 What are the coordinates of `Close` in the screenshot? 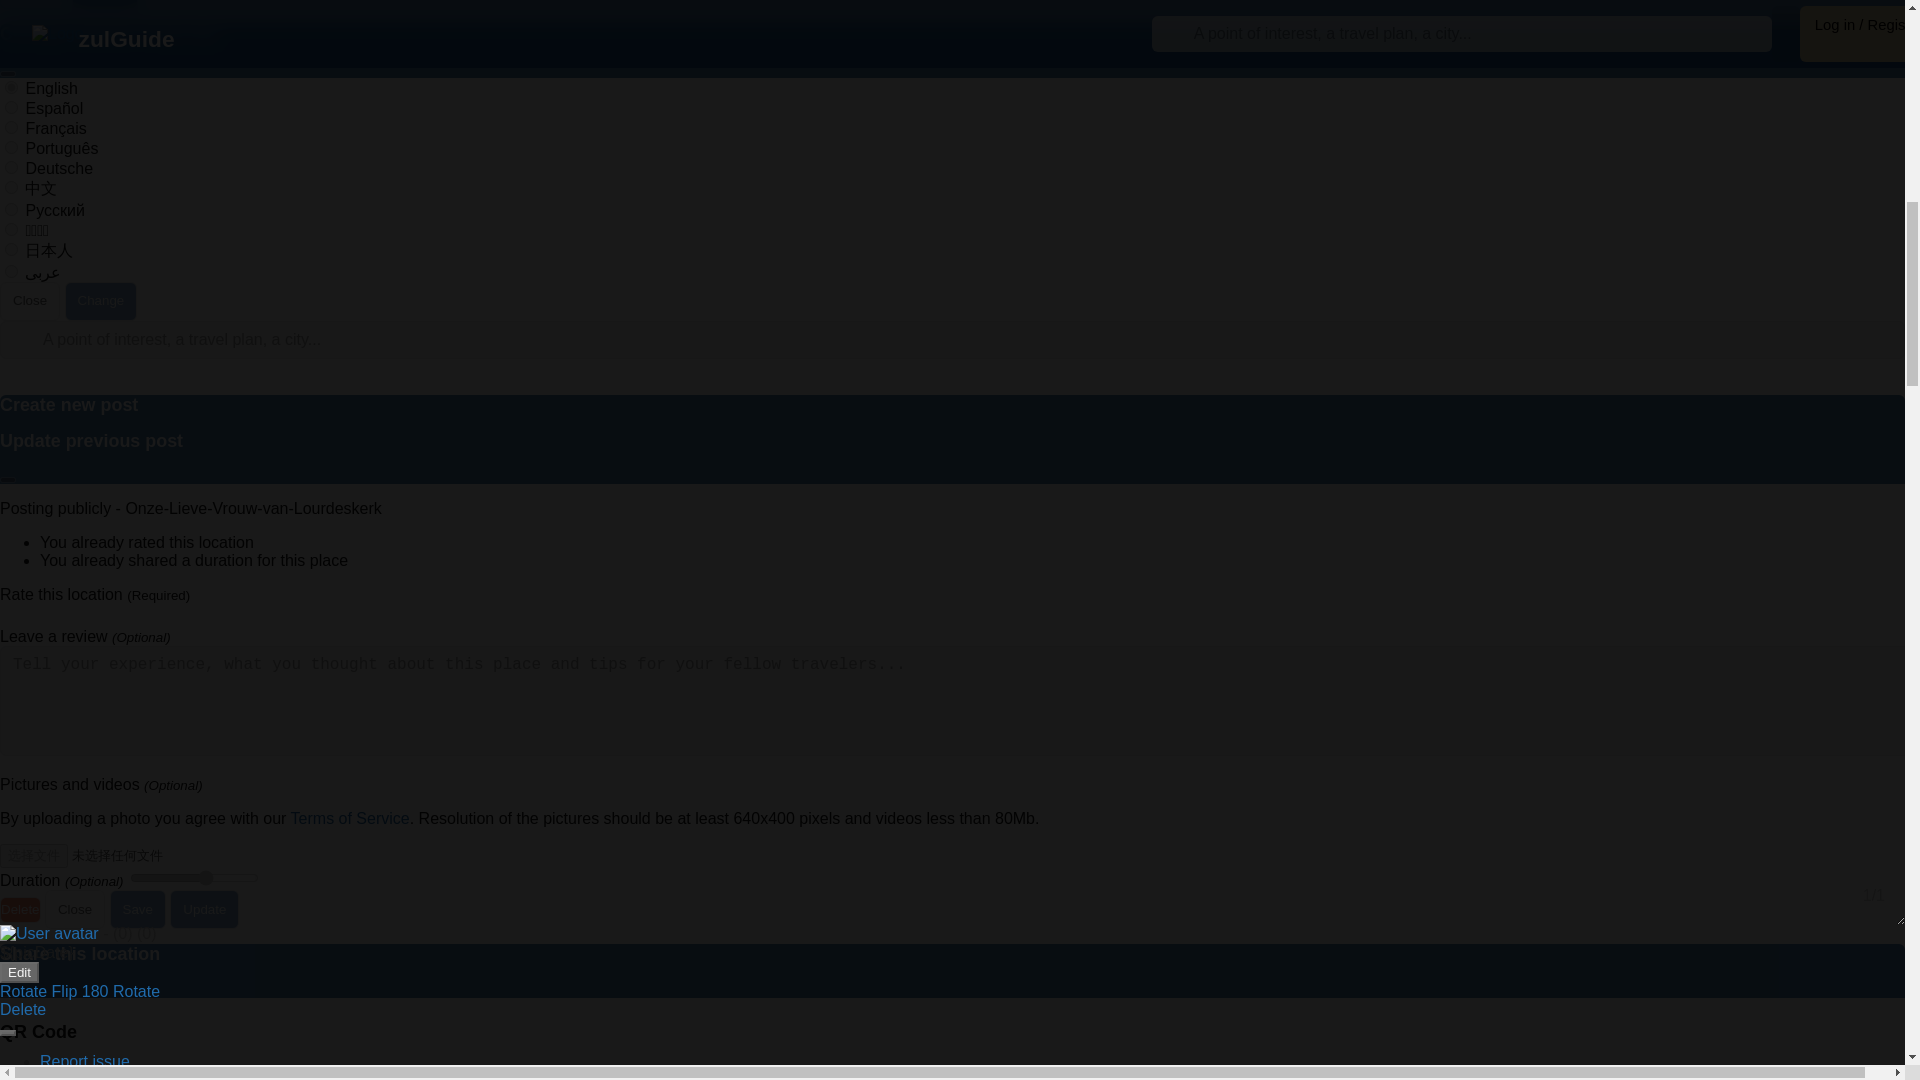 It's located at (30, 300).